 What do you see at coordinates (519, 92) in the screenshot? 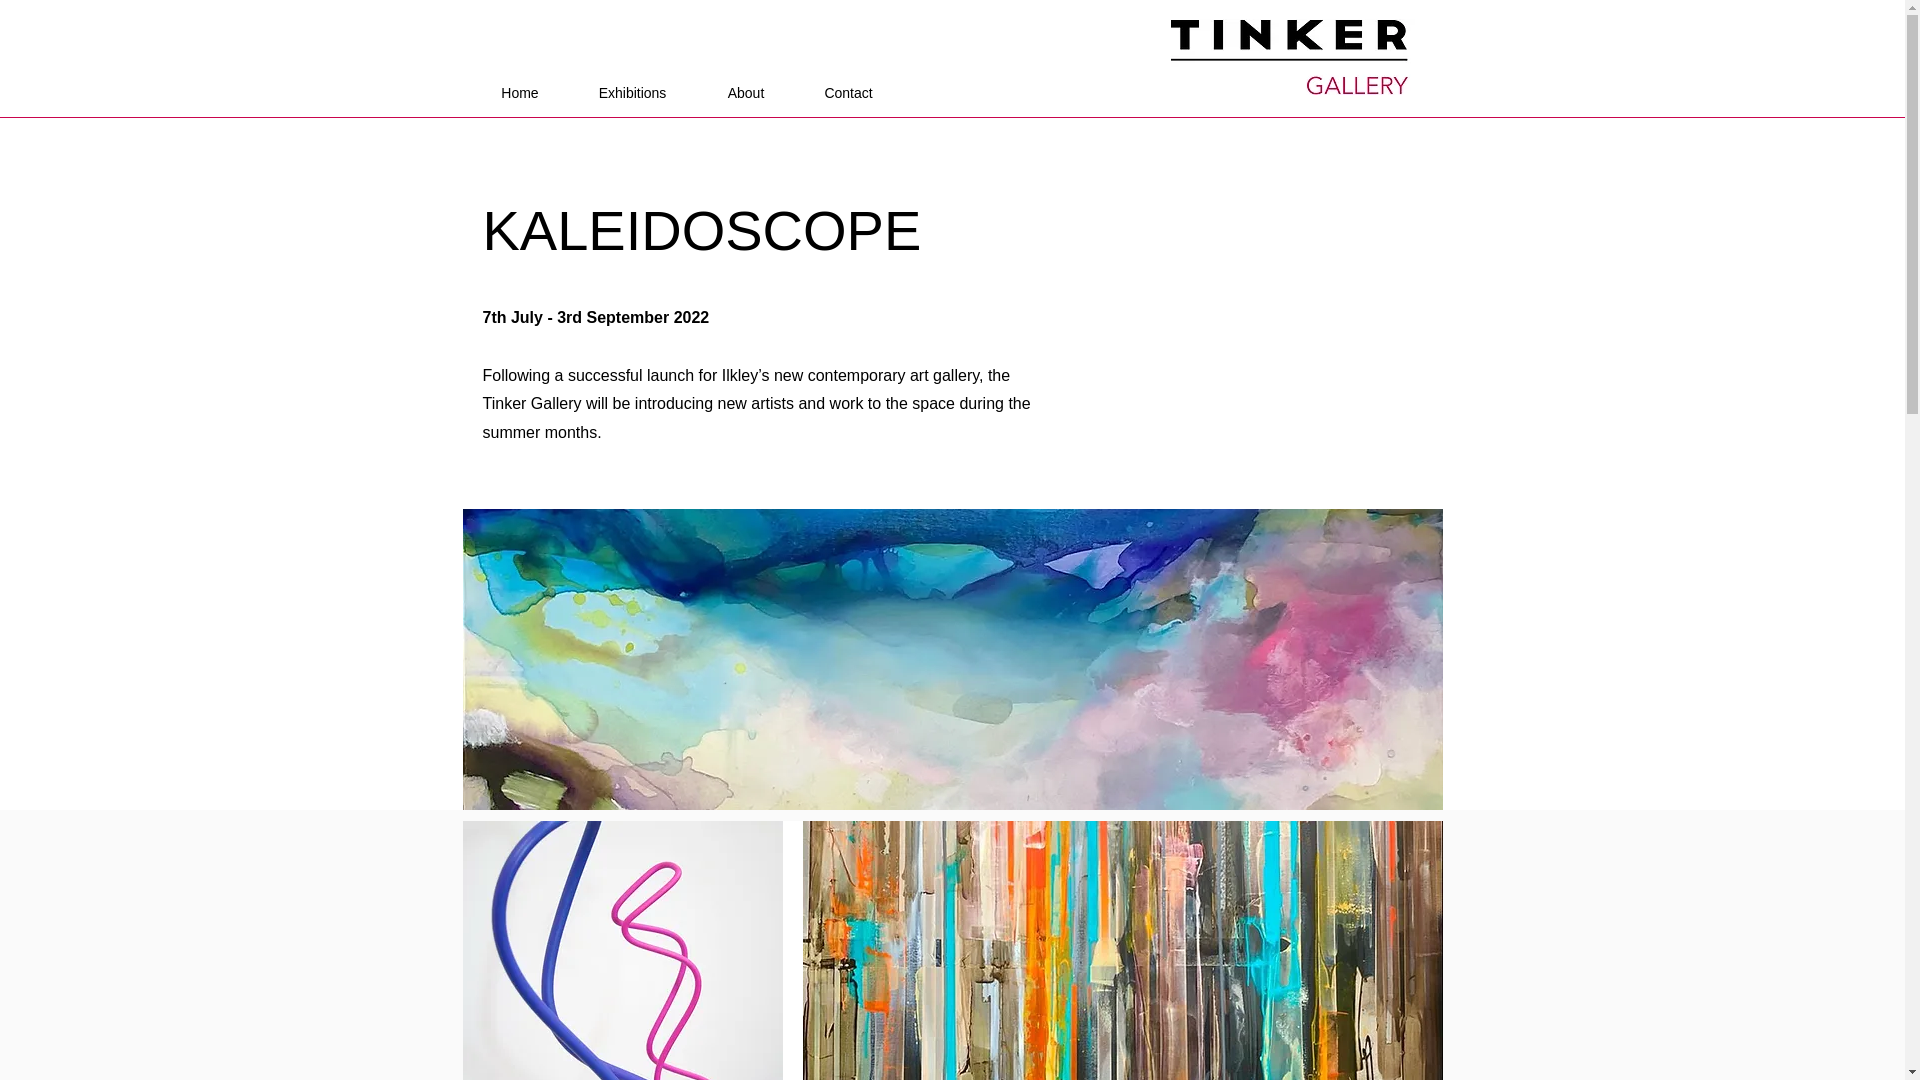
I see `Home` at bounding box center [519, 92].